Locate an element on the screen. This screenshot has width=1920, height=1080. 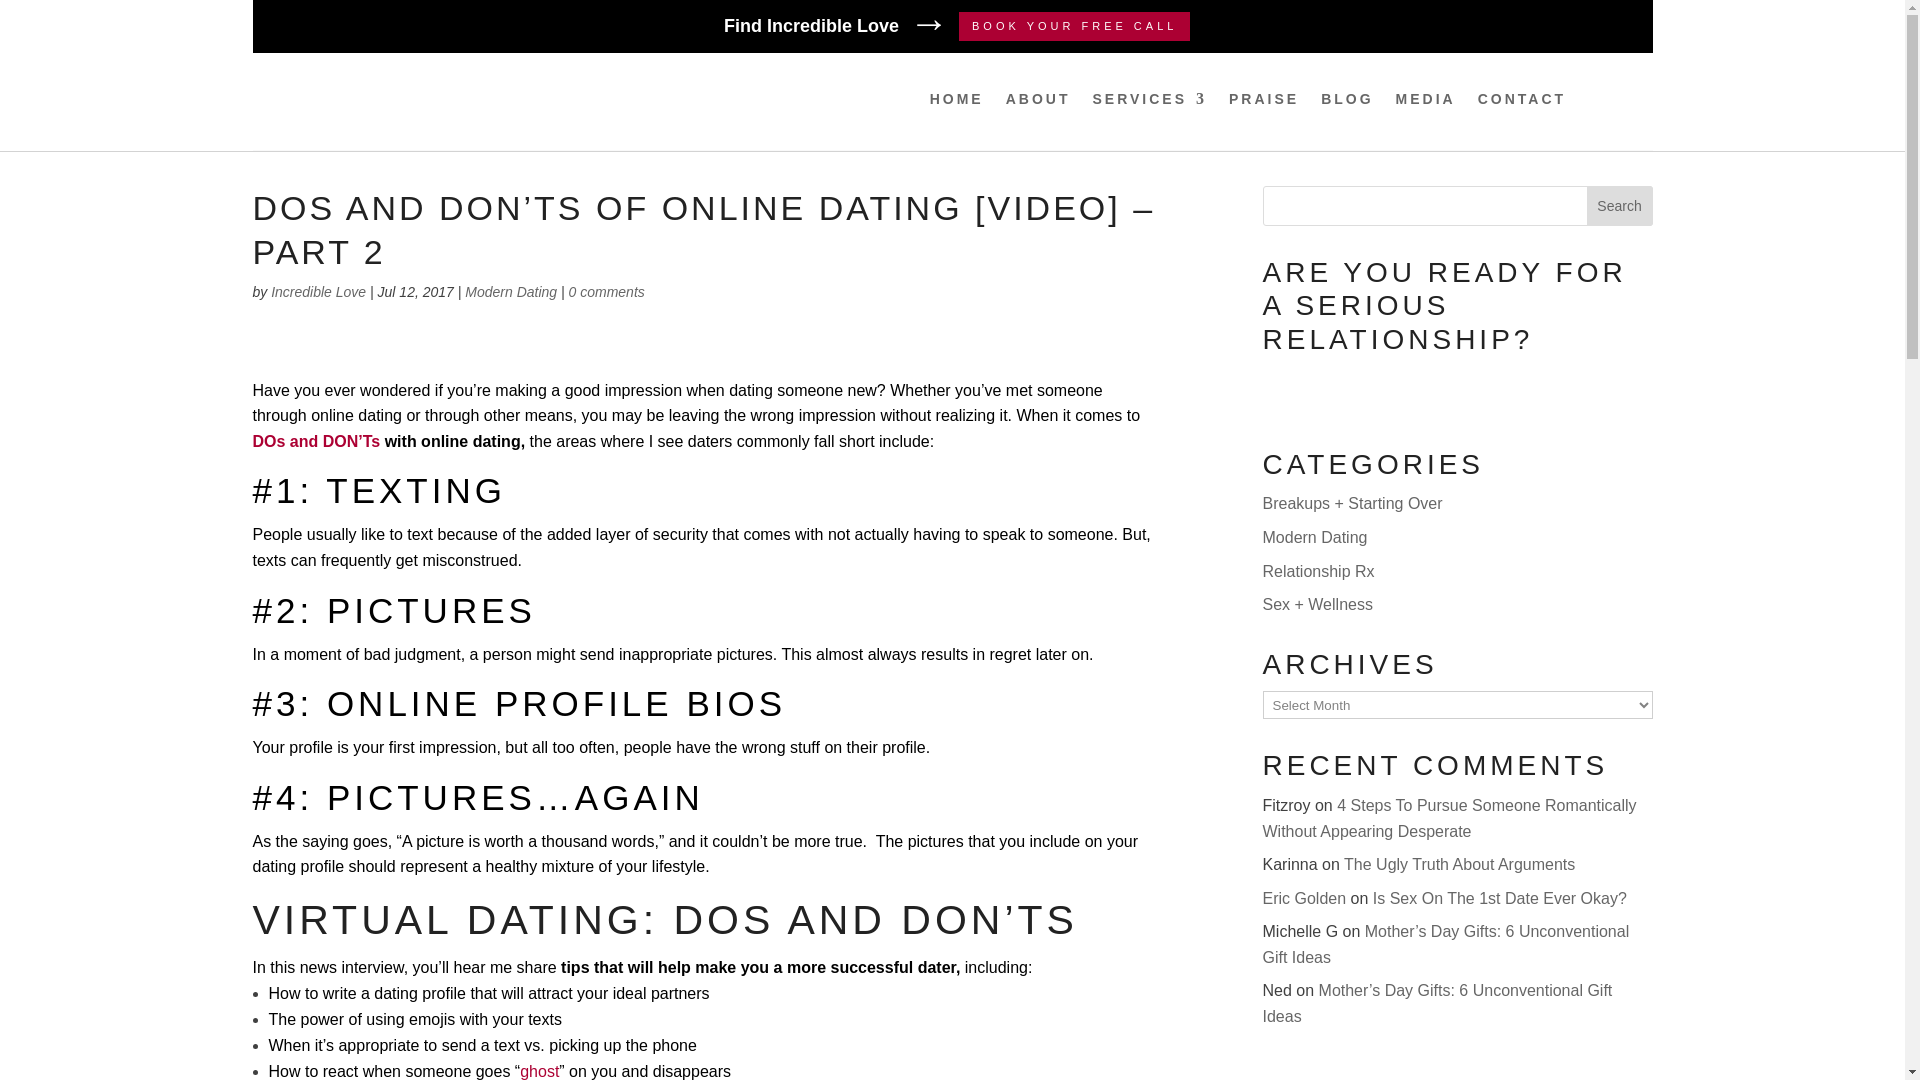
Search is located at coordinates (1620, 205).